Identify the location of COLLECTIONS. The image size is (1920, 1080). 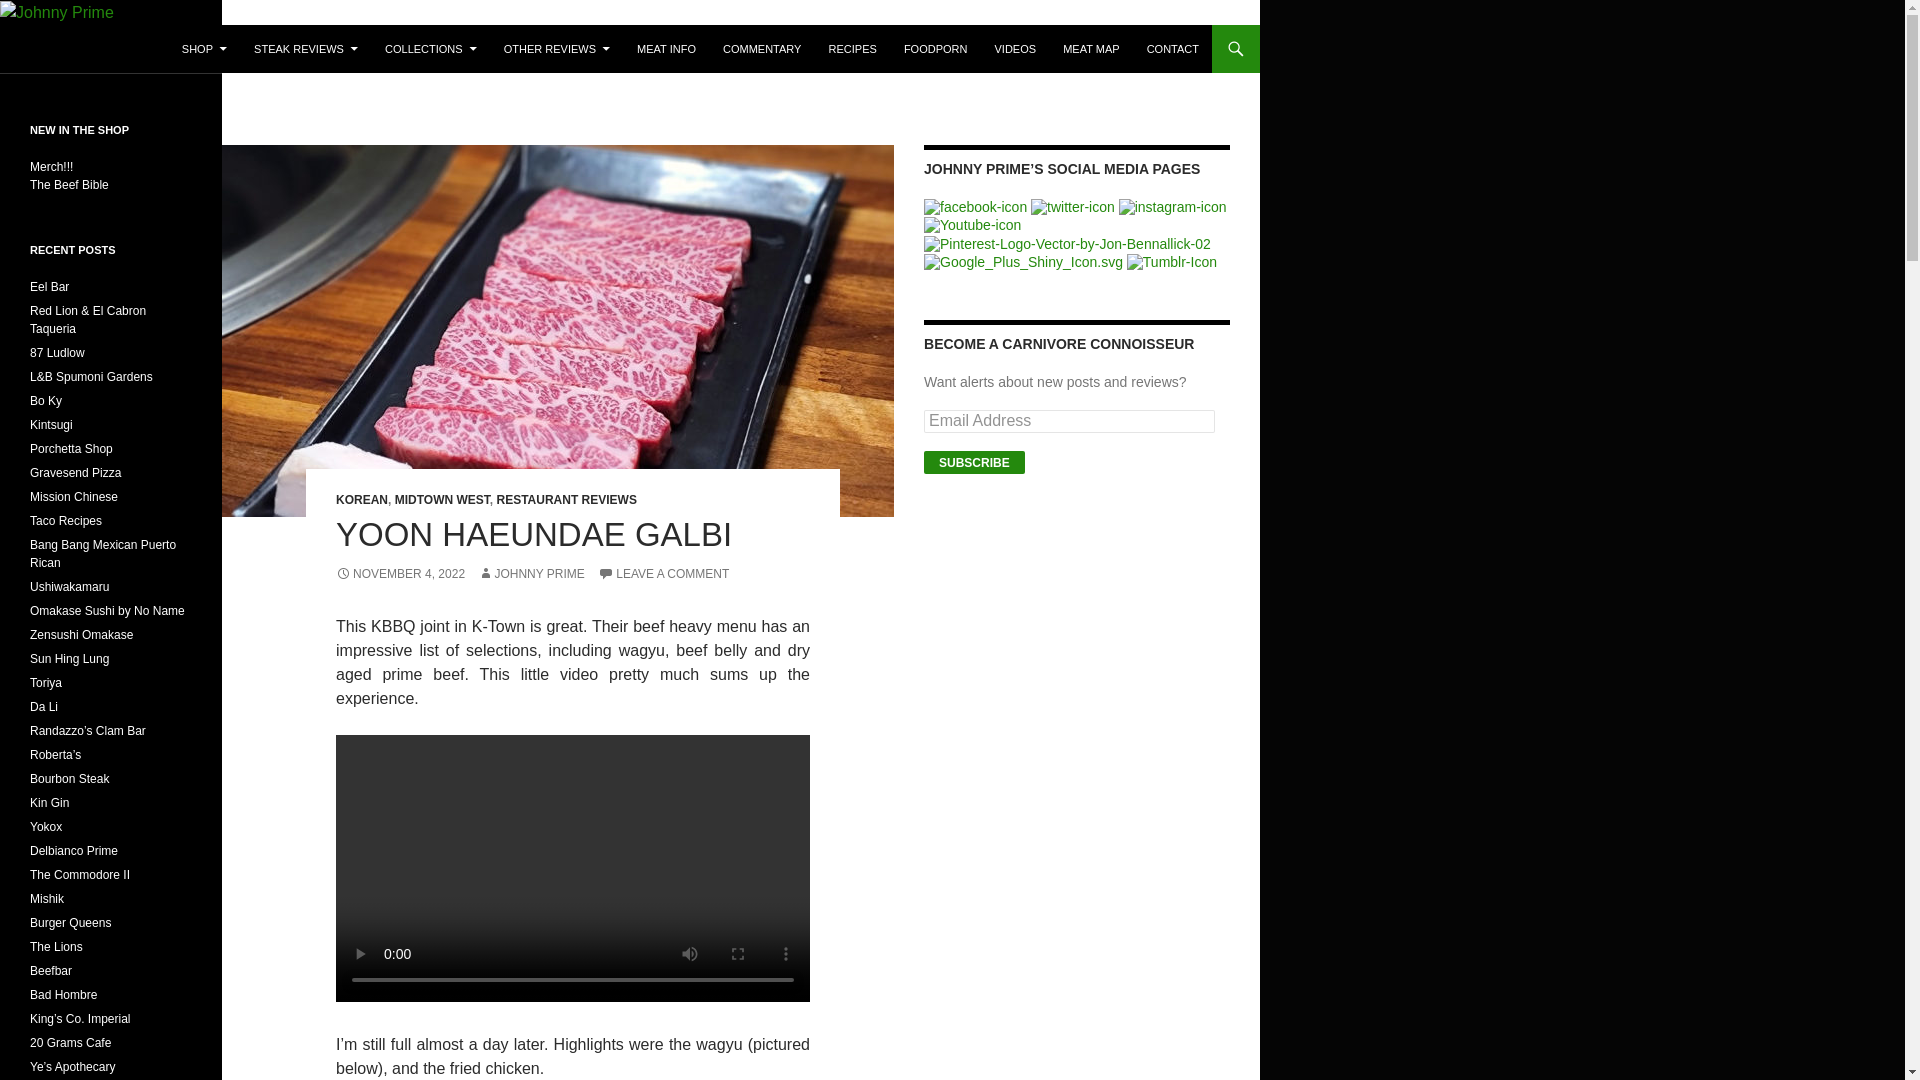
(430, 48).